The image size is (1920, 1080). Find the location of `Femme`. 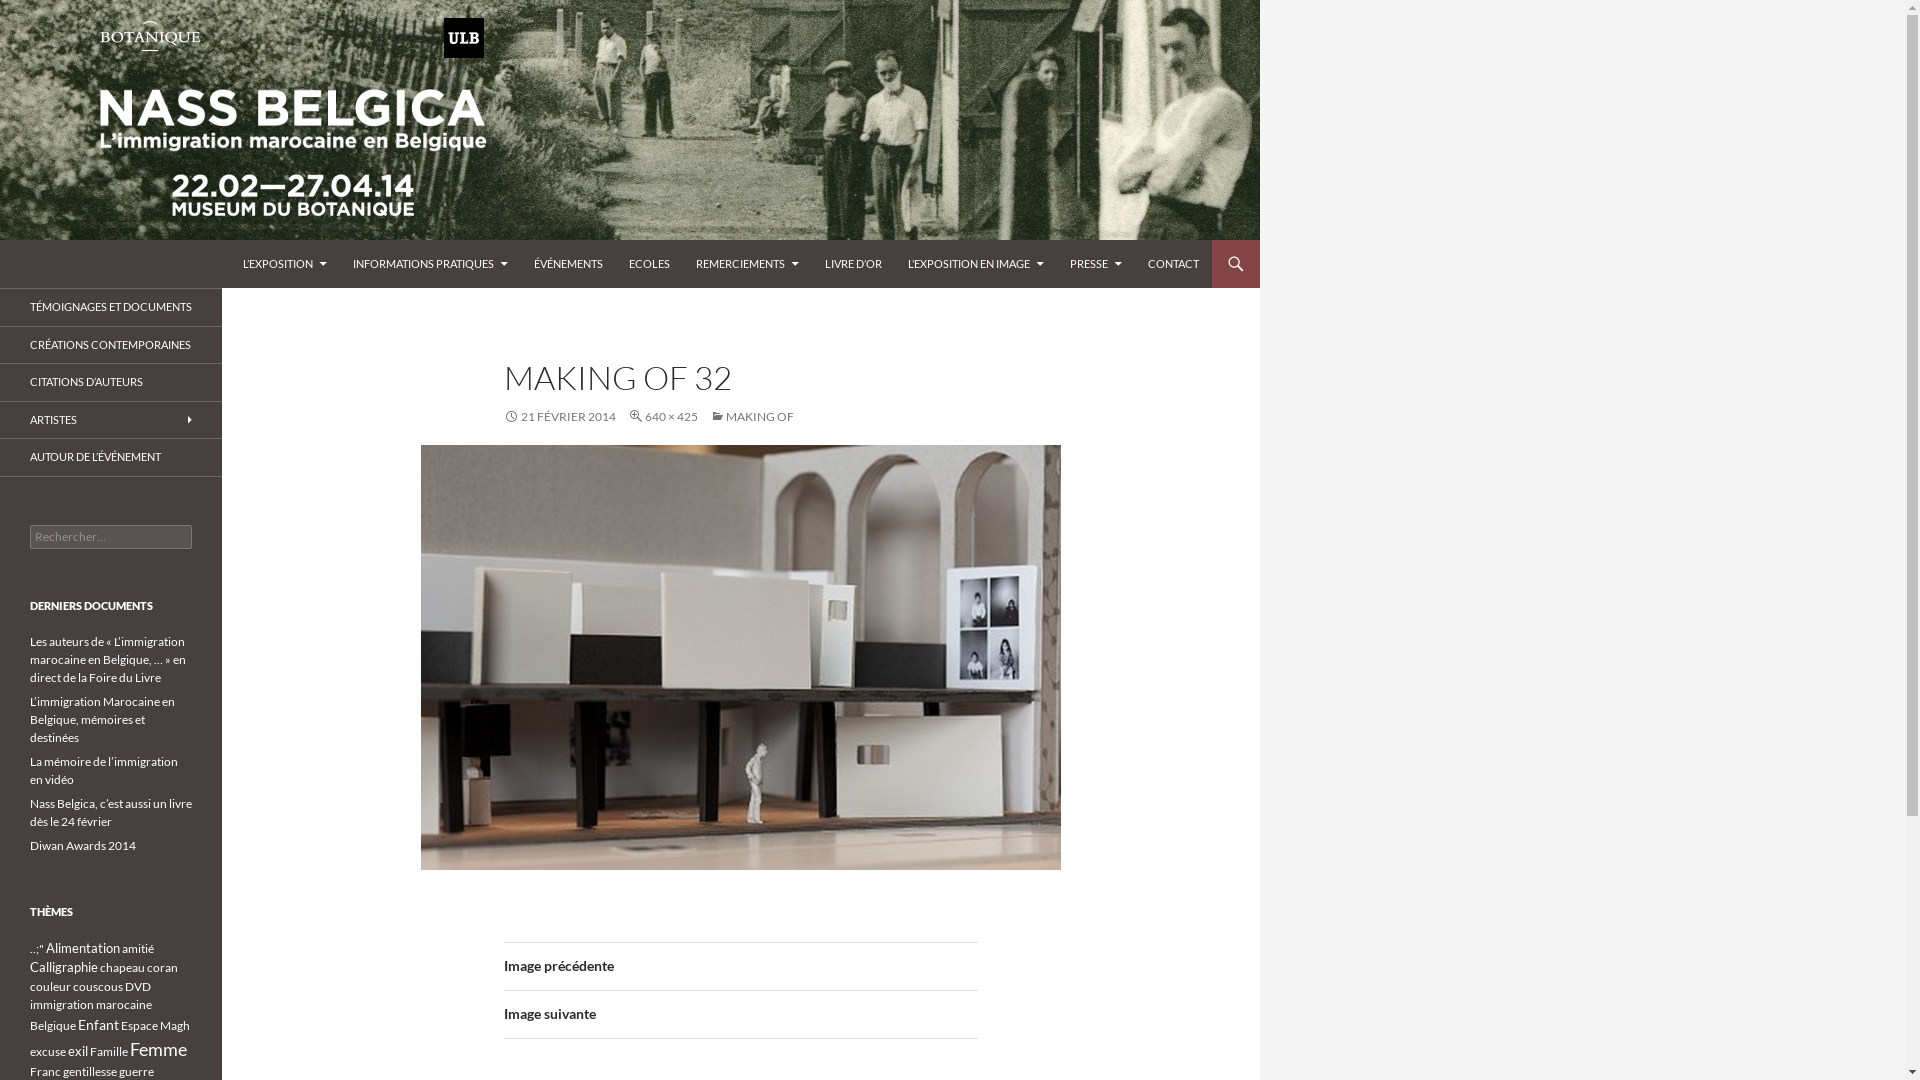

Femme is located at coordinates (158, 1049).